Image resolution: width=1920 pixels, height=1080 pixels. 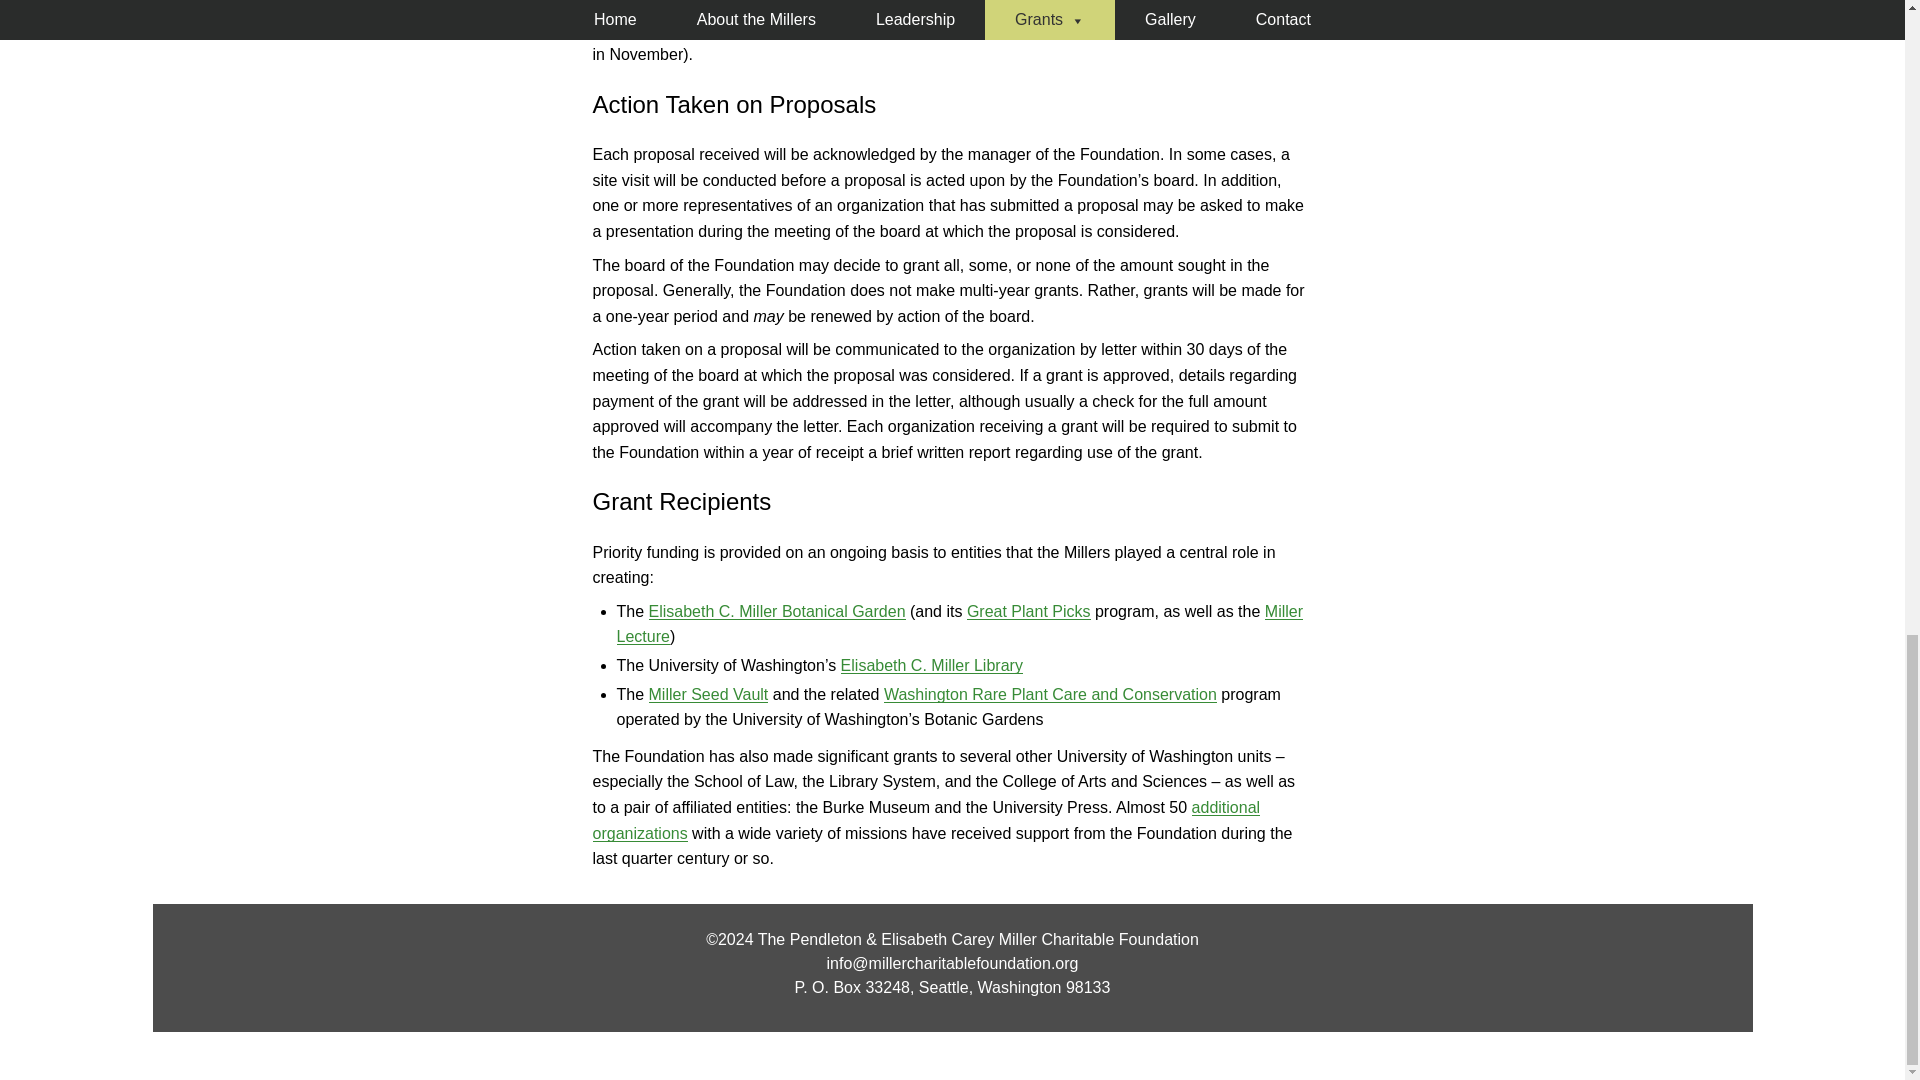 I want to click on Elisabeth C. Miller Botanical Garden, so click(x=777, y=610).